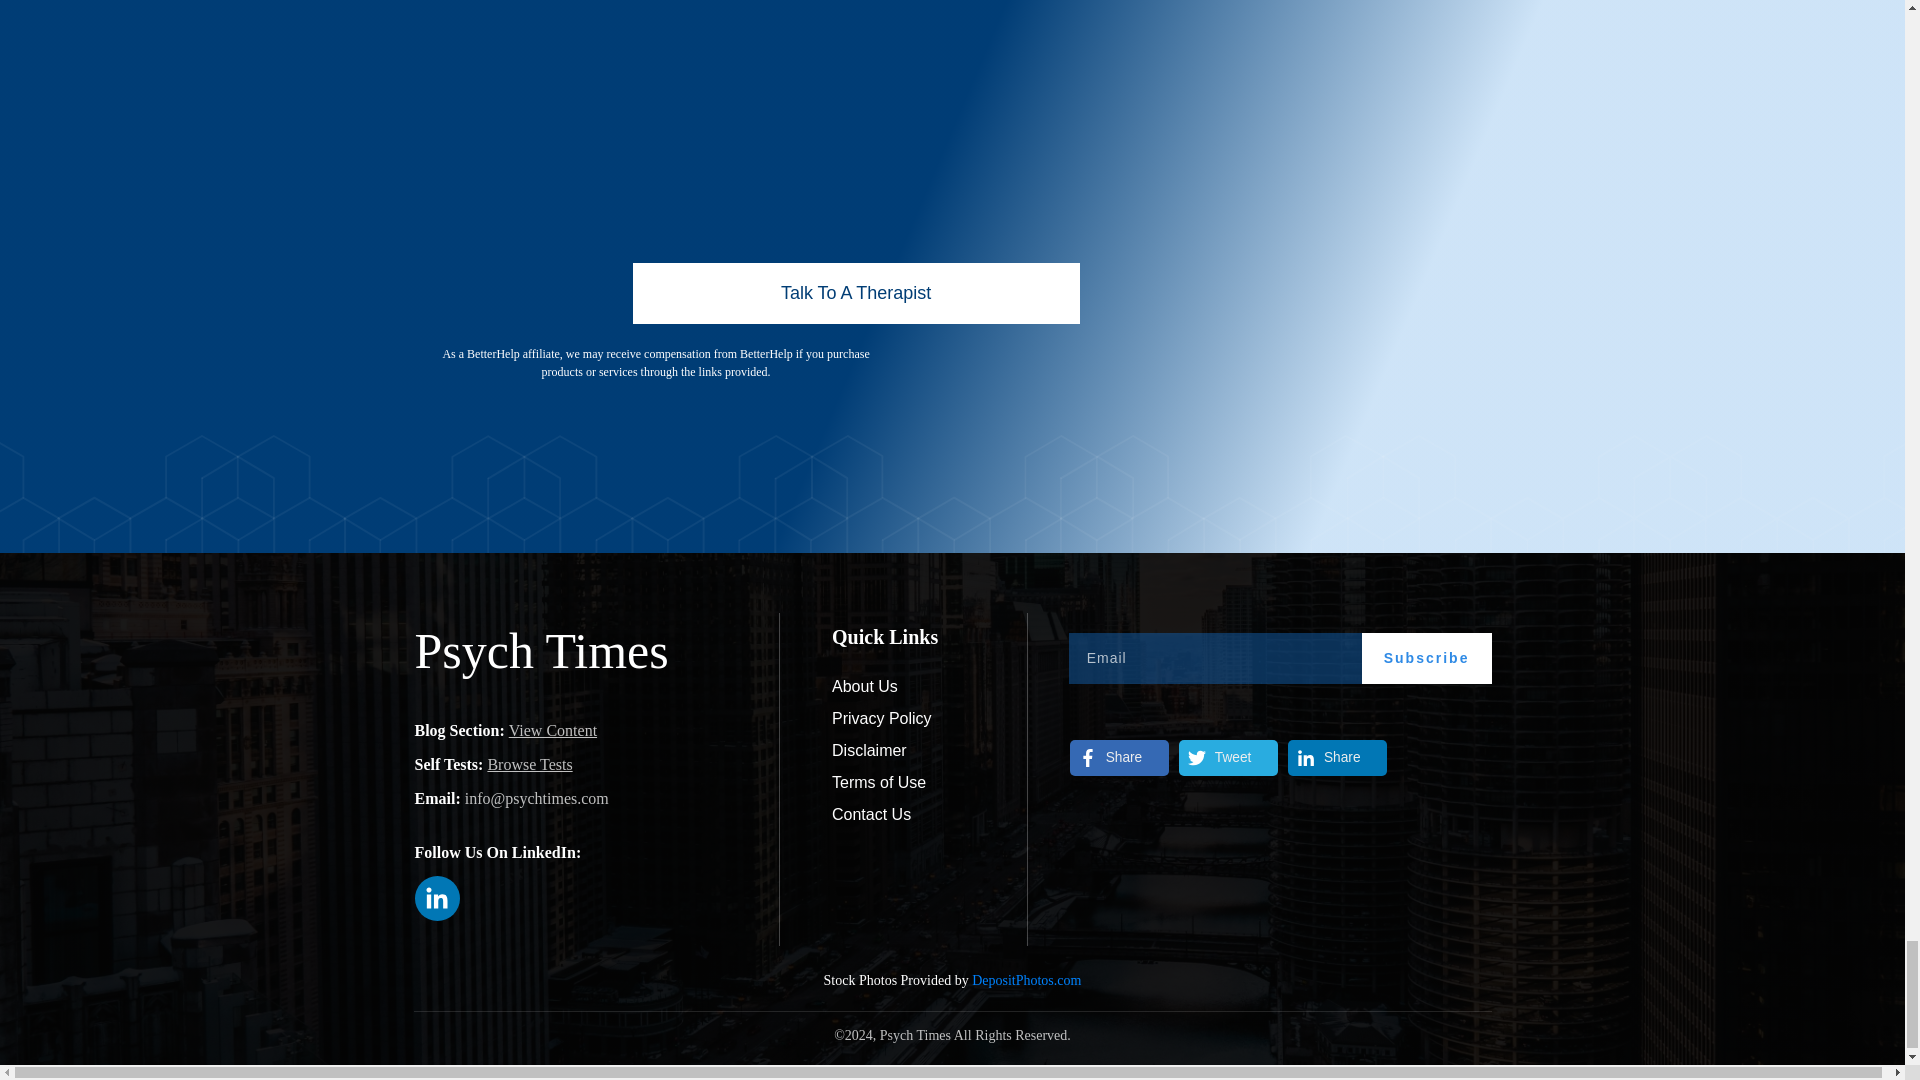  Describe the element at coordinates (1426, 658) in the screenshot. I see `Subscribe` at that location.